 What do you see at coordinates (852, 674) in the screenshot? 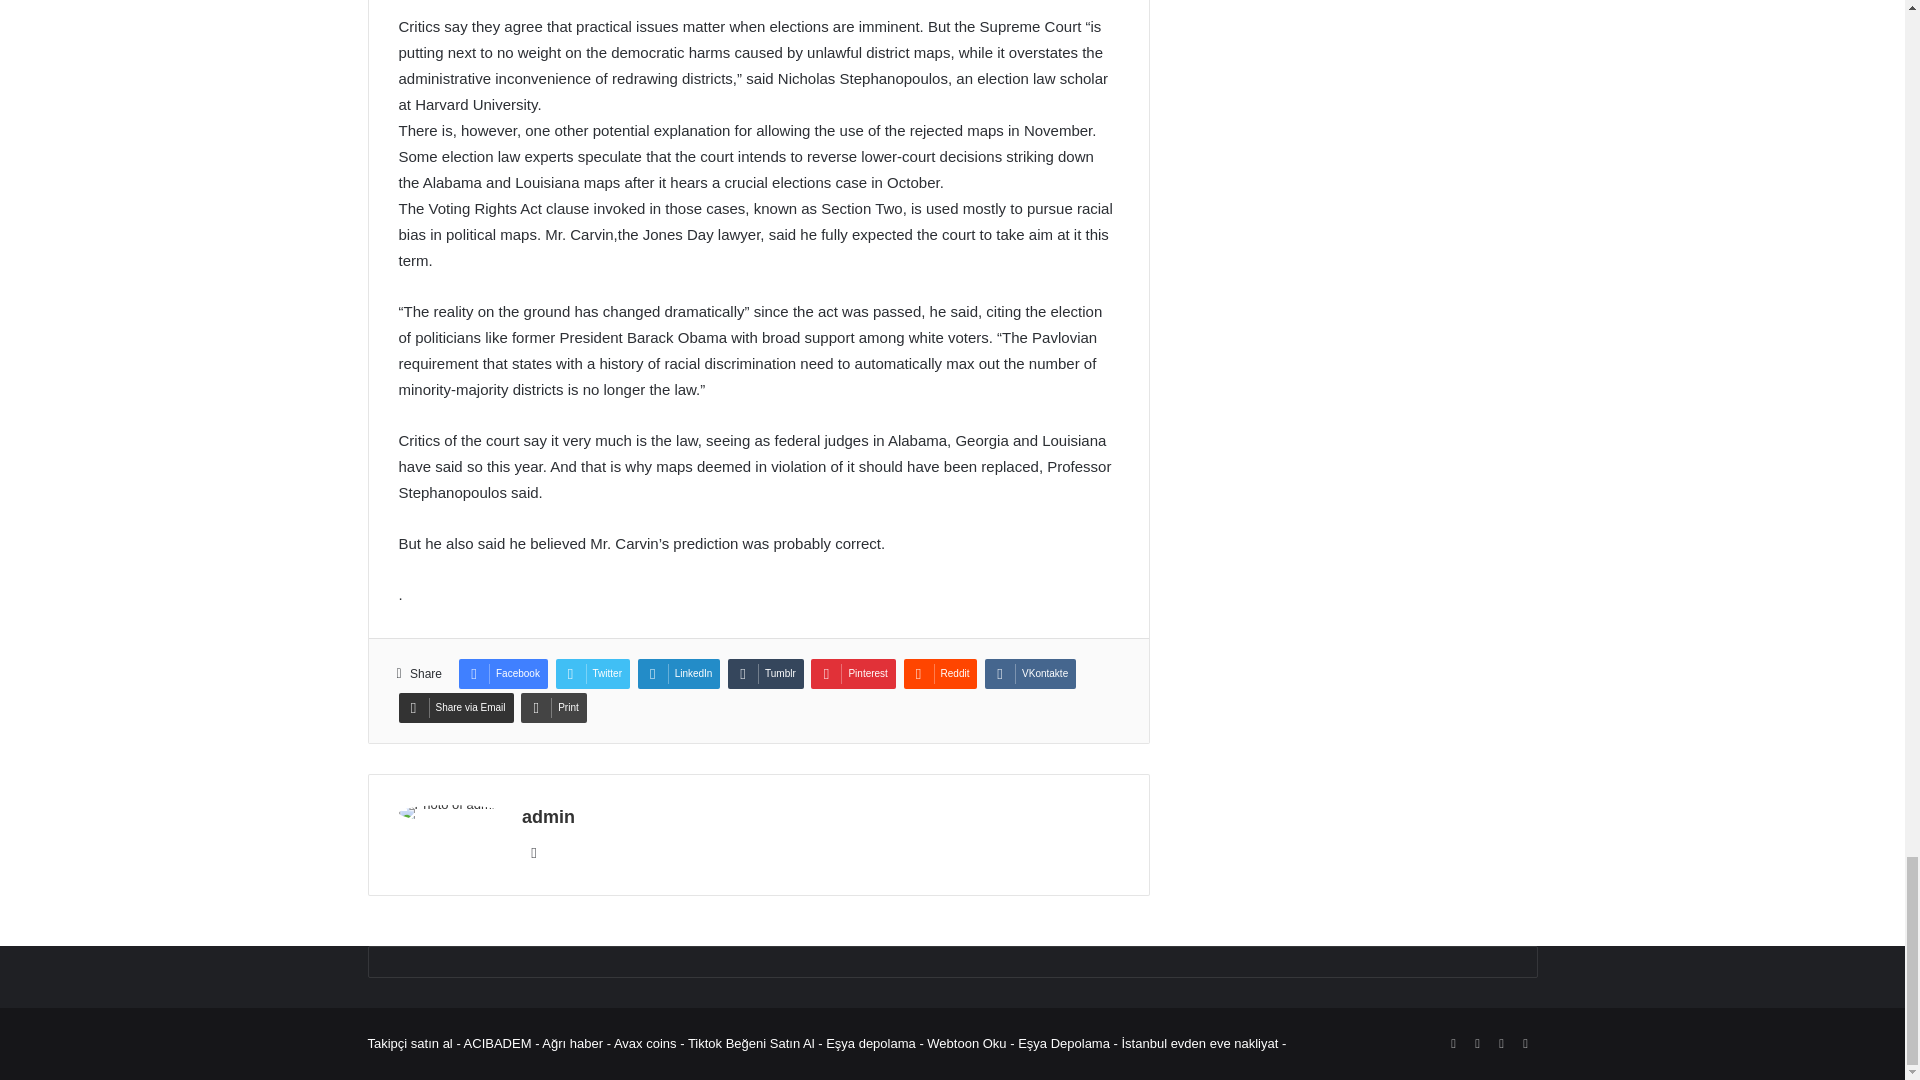
I see `Pinterest` at bounding box center [852, 674].